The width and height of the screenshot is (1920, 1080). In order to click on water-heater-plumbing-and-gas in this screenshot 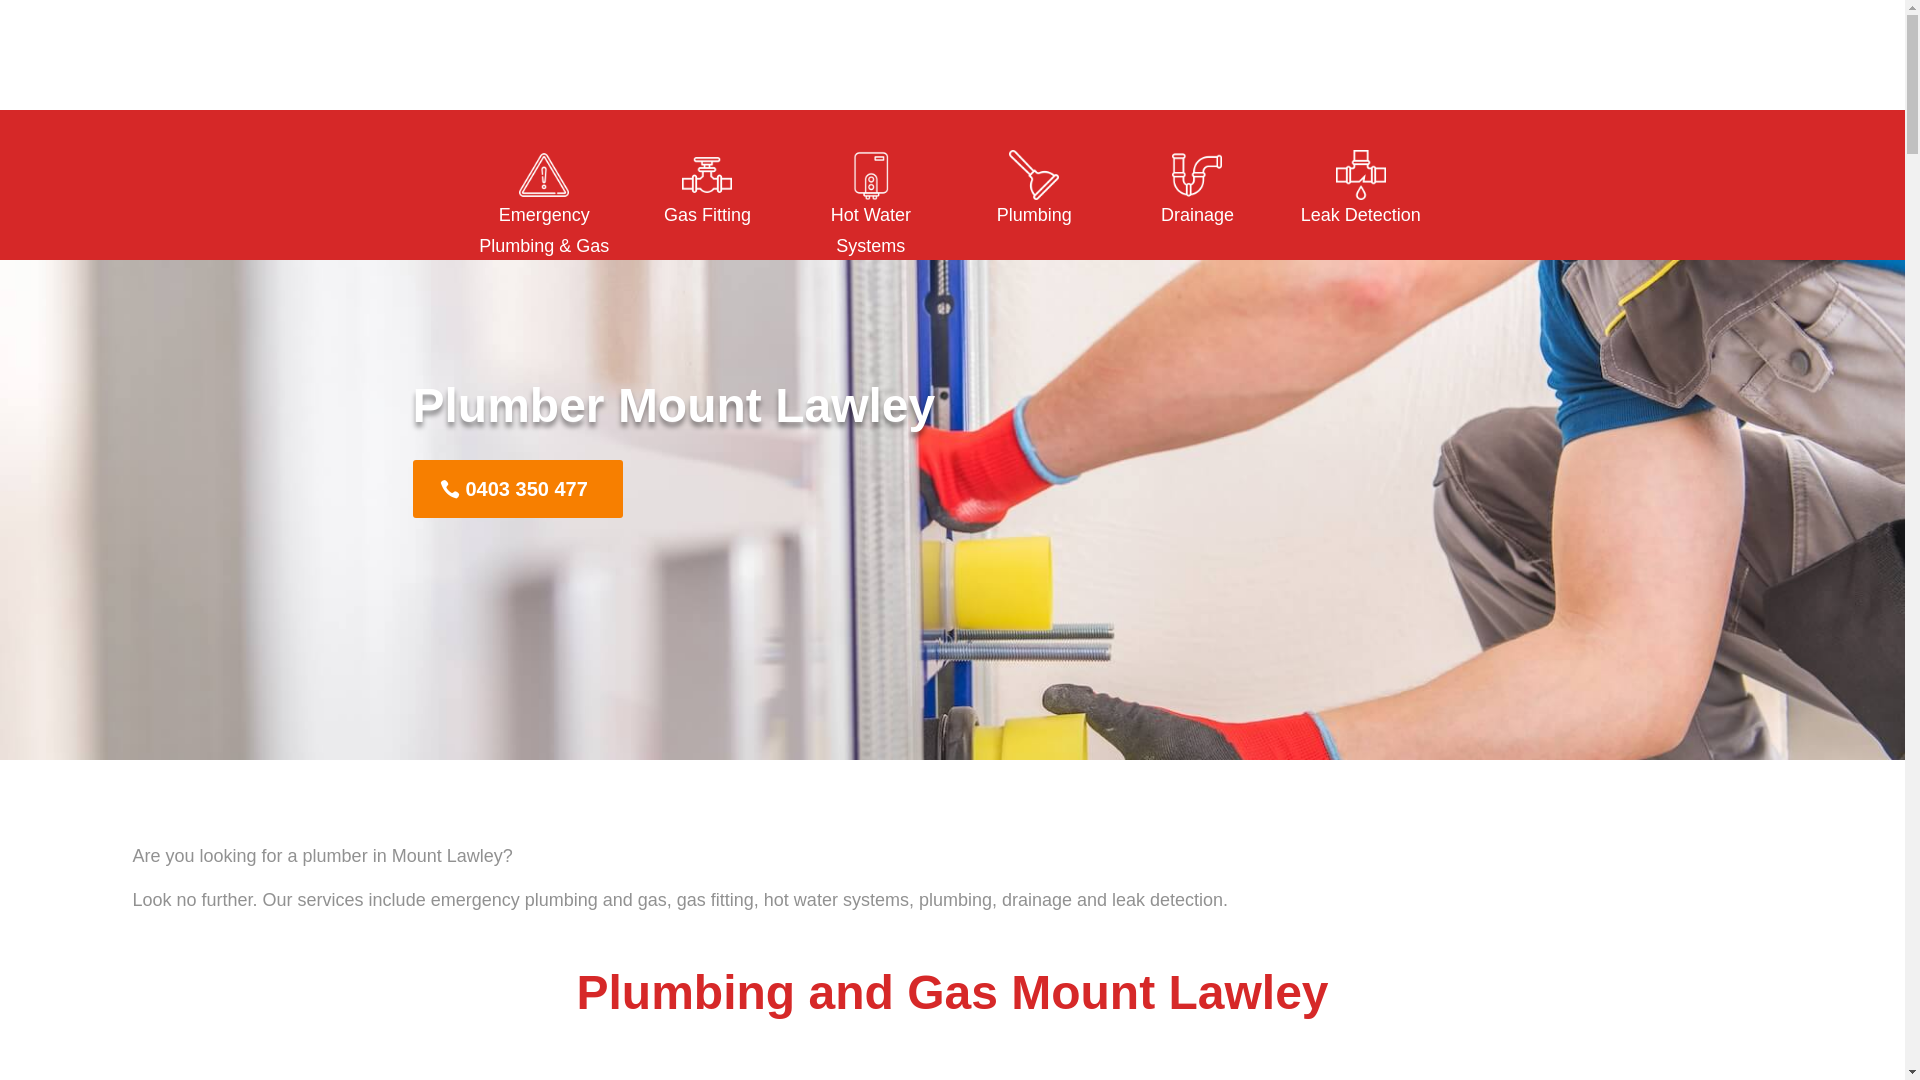, I will do `click(871, 175)`.